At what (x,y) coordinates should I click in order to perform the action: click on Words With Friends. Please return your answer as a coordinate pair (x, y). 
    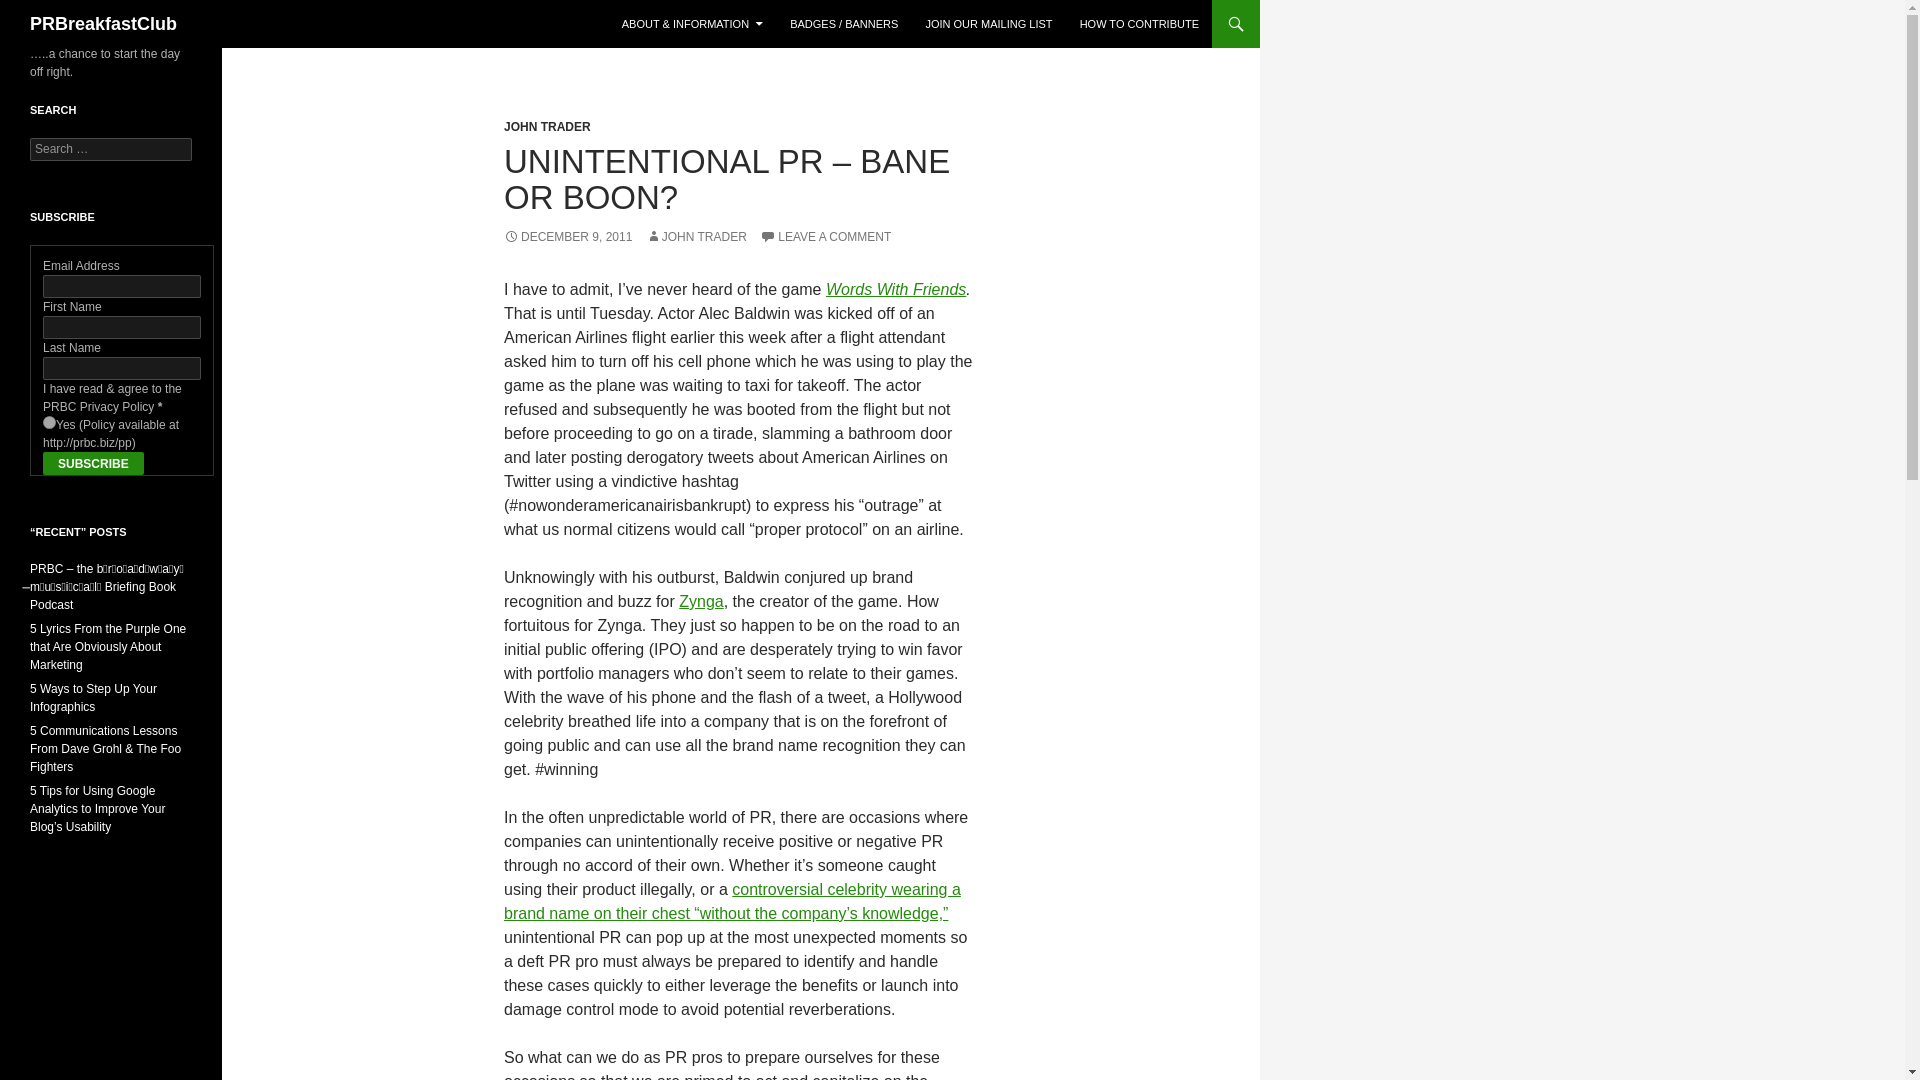
    Looking at the image, I should click on (895, 289).